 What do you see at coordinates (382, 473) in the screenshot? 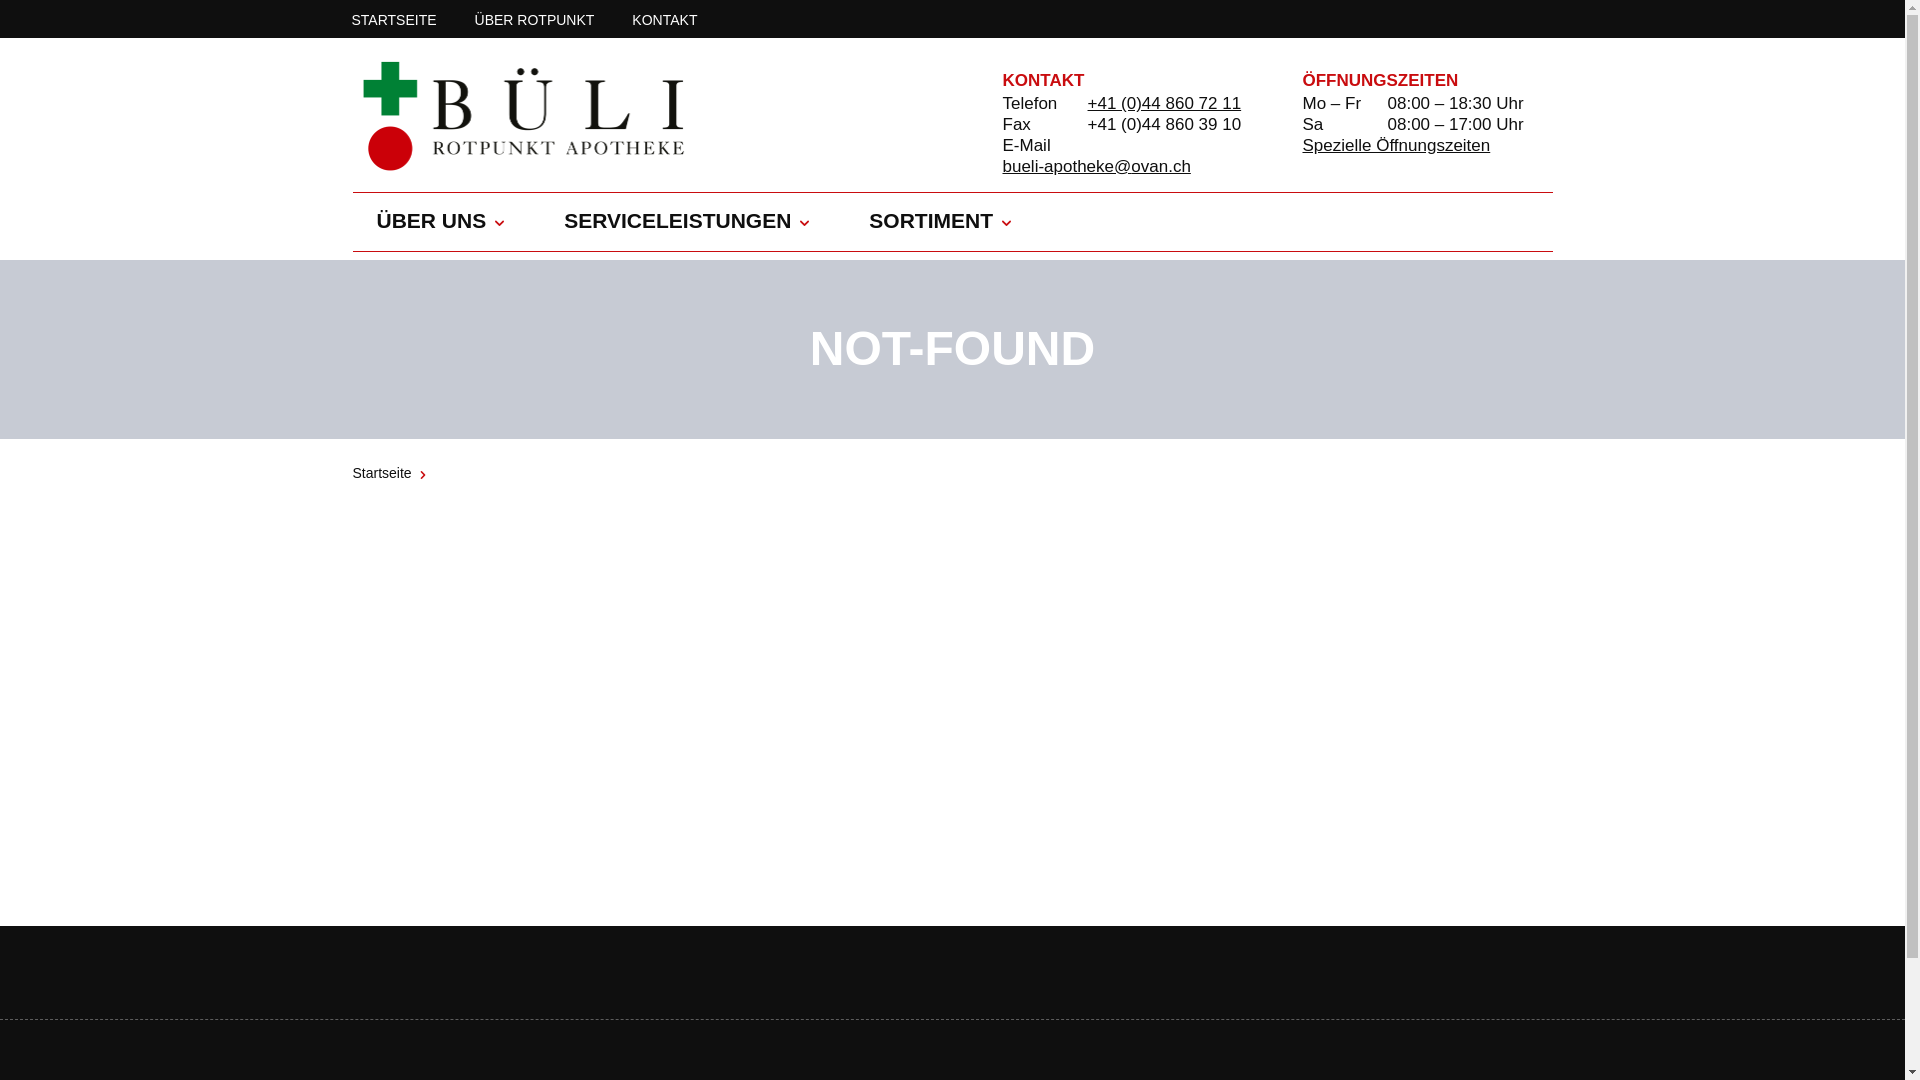
I see `Startseite` at bounding box center [382, 473].